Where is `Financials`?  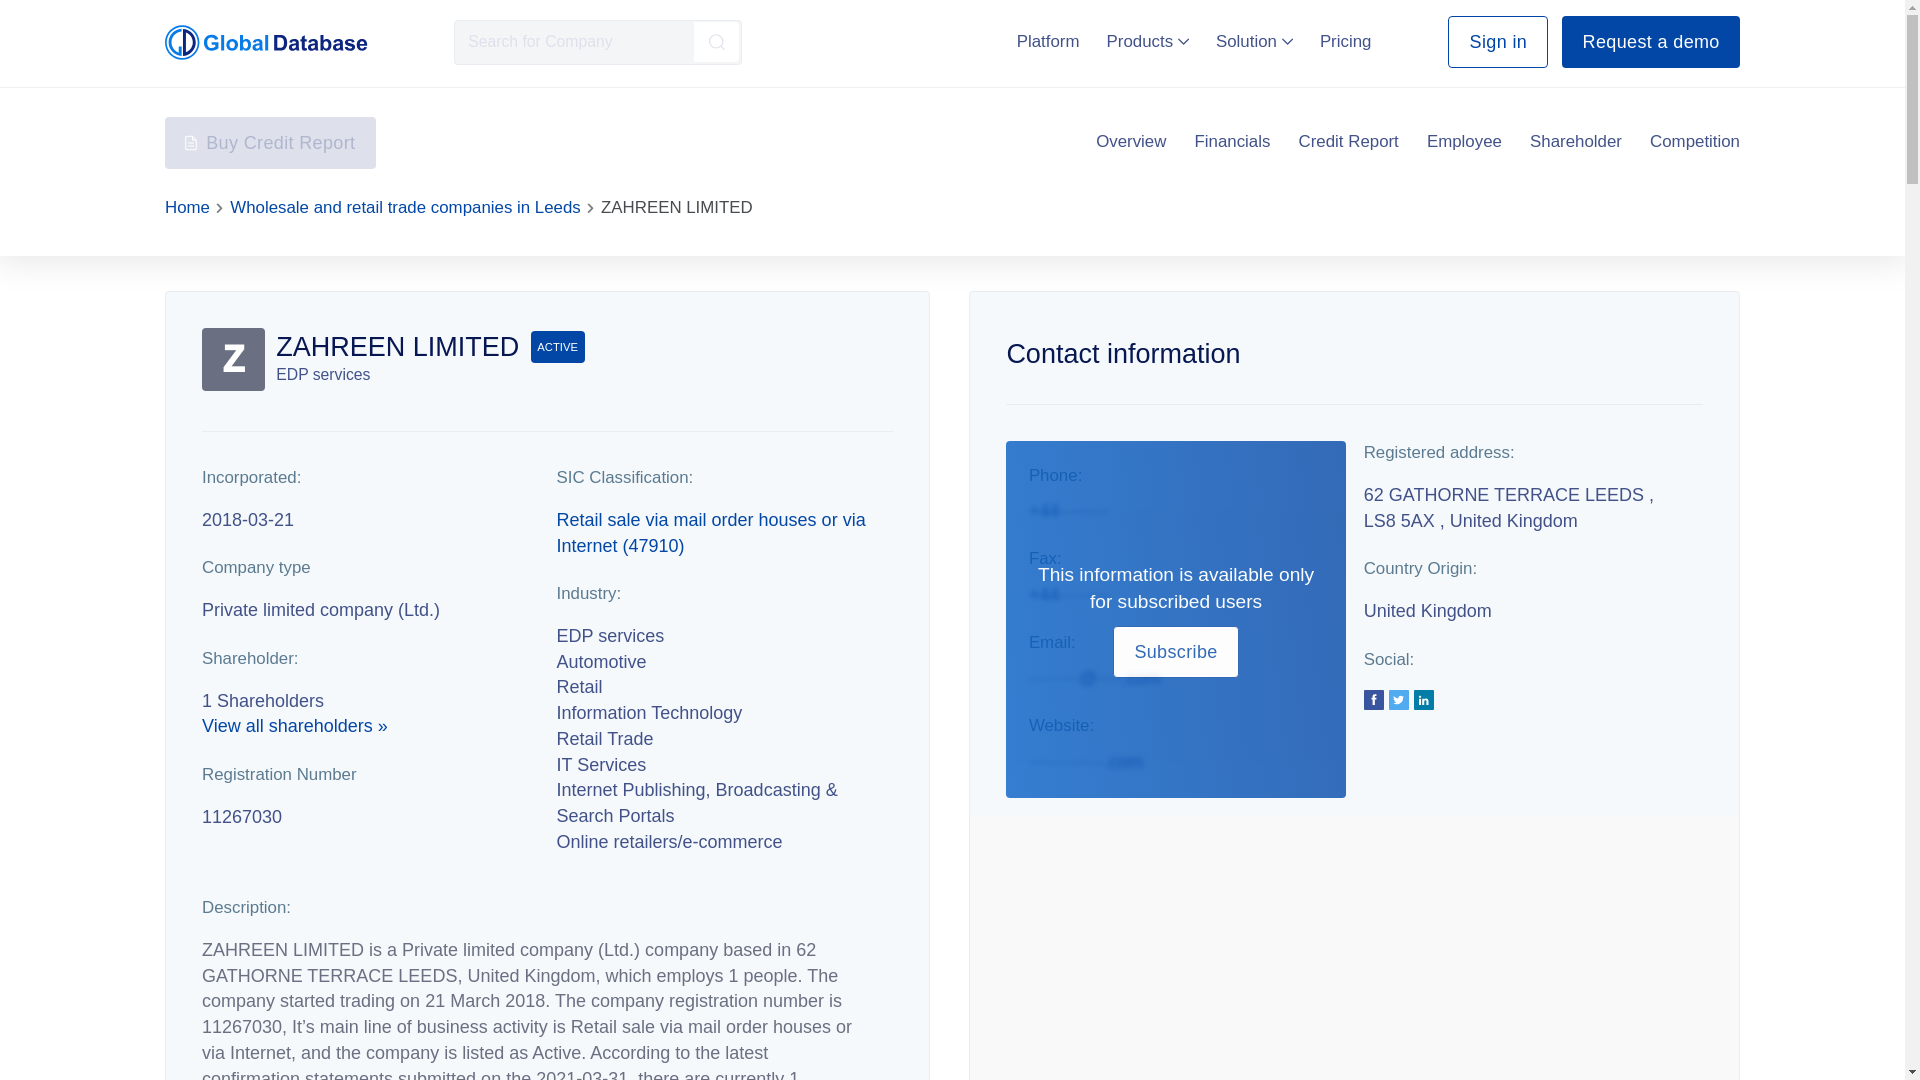 Financials is located at coordinates (1232, 142).